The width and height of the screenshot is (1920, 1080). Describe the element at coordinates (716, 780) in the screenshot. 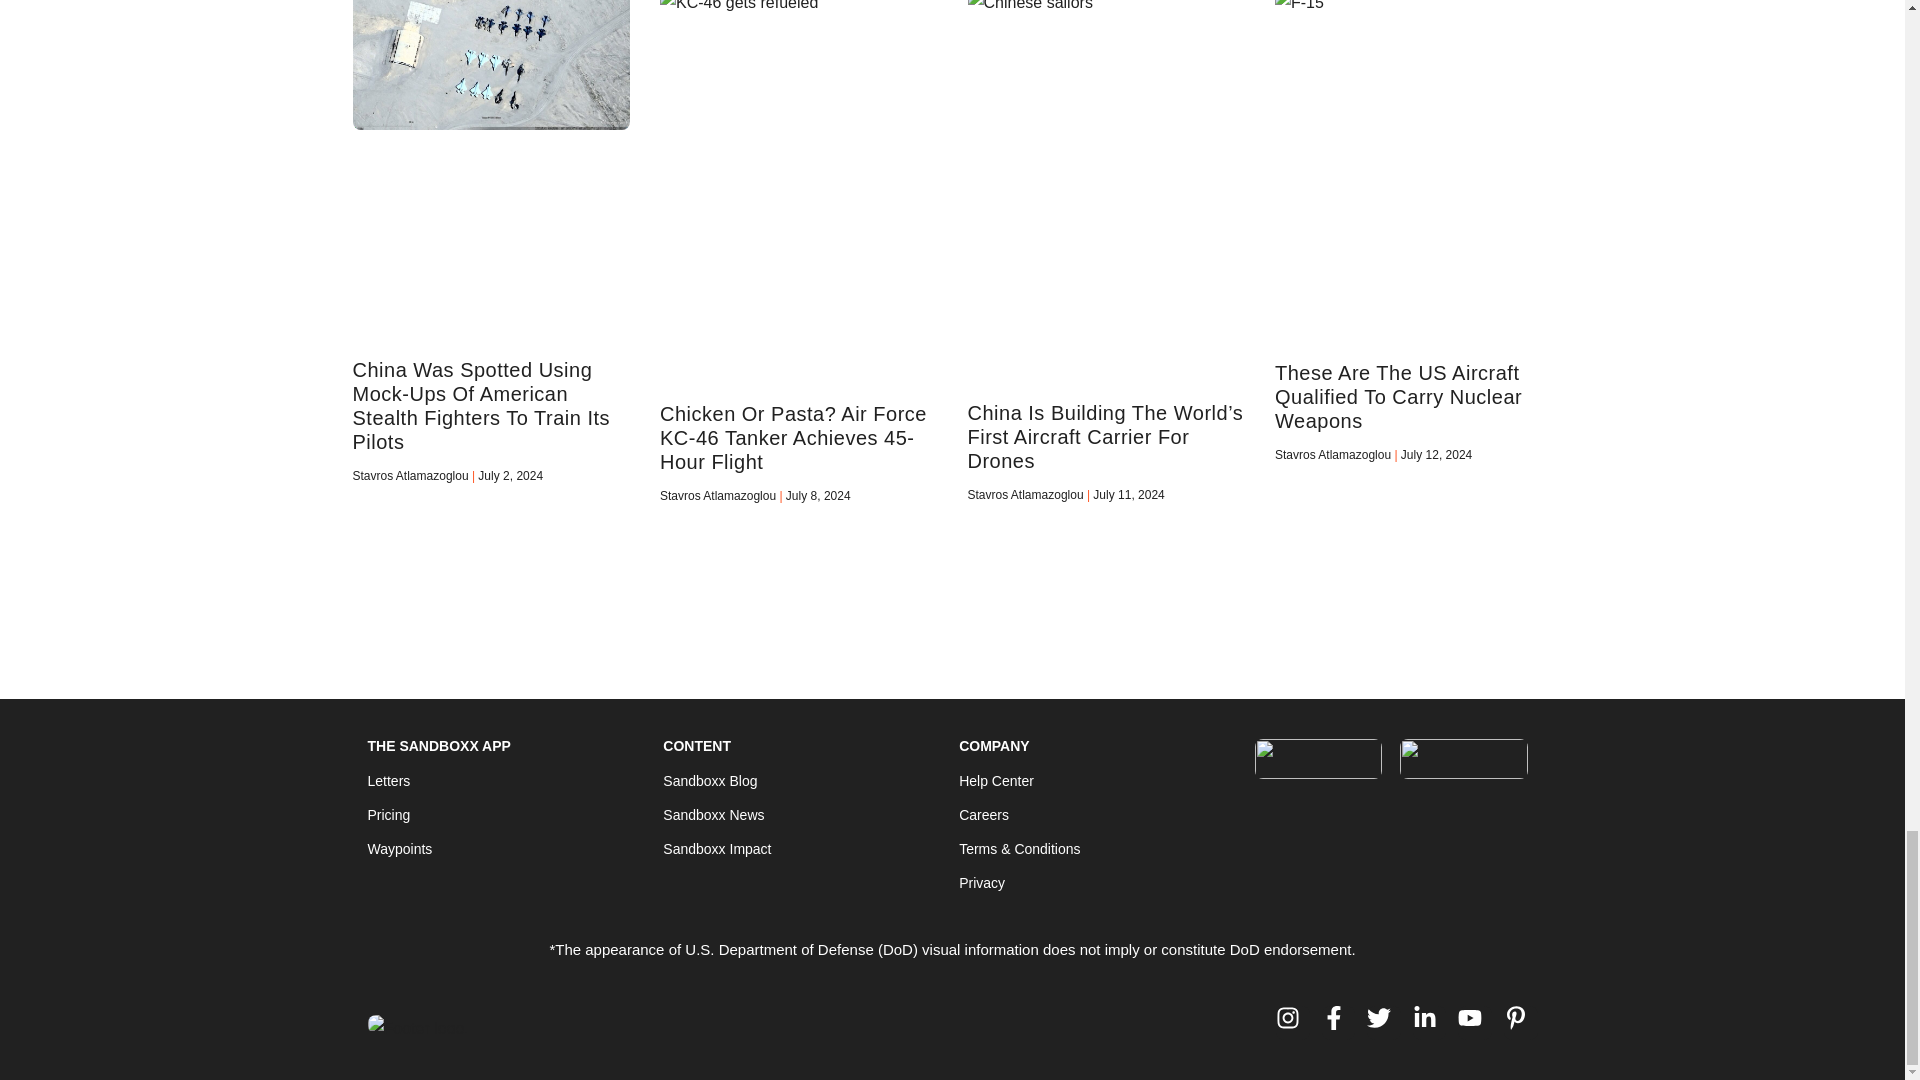

I see `Sandboxx Blog` at that location.